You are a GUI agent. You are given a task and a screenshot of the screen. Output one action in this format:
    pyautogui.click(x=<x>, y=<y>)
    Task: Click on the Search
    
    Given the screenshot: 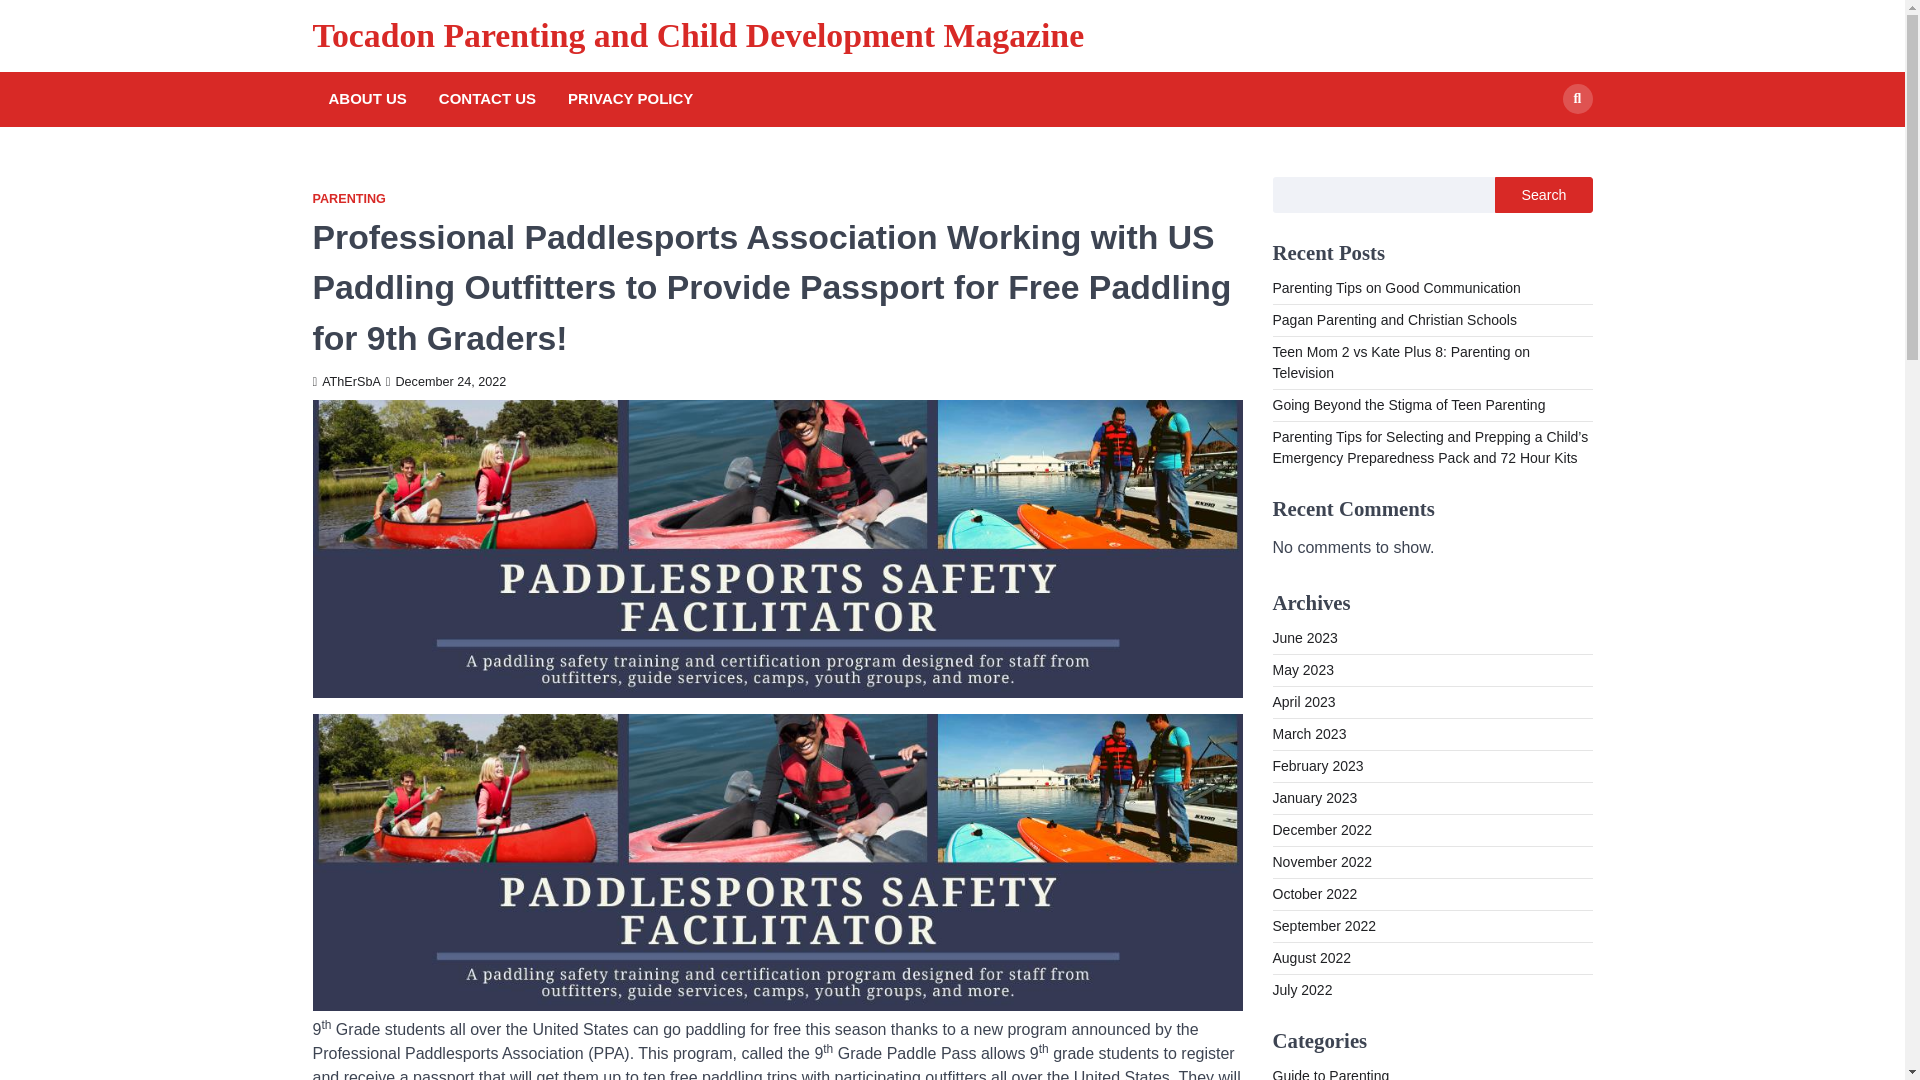 What is the action you would take?
    pyautogui.click(x=1540, y=145)
    